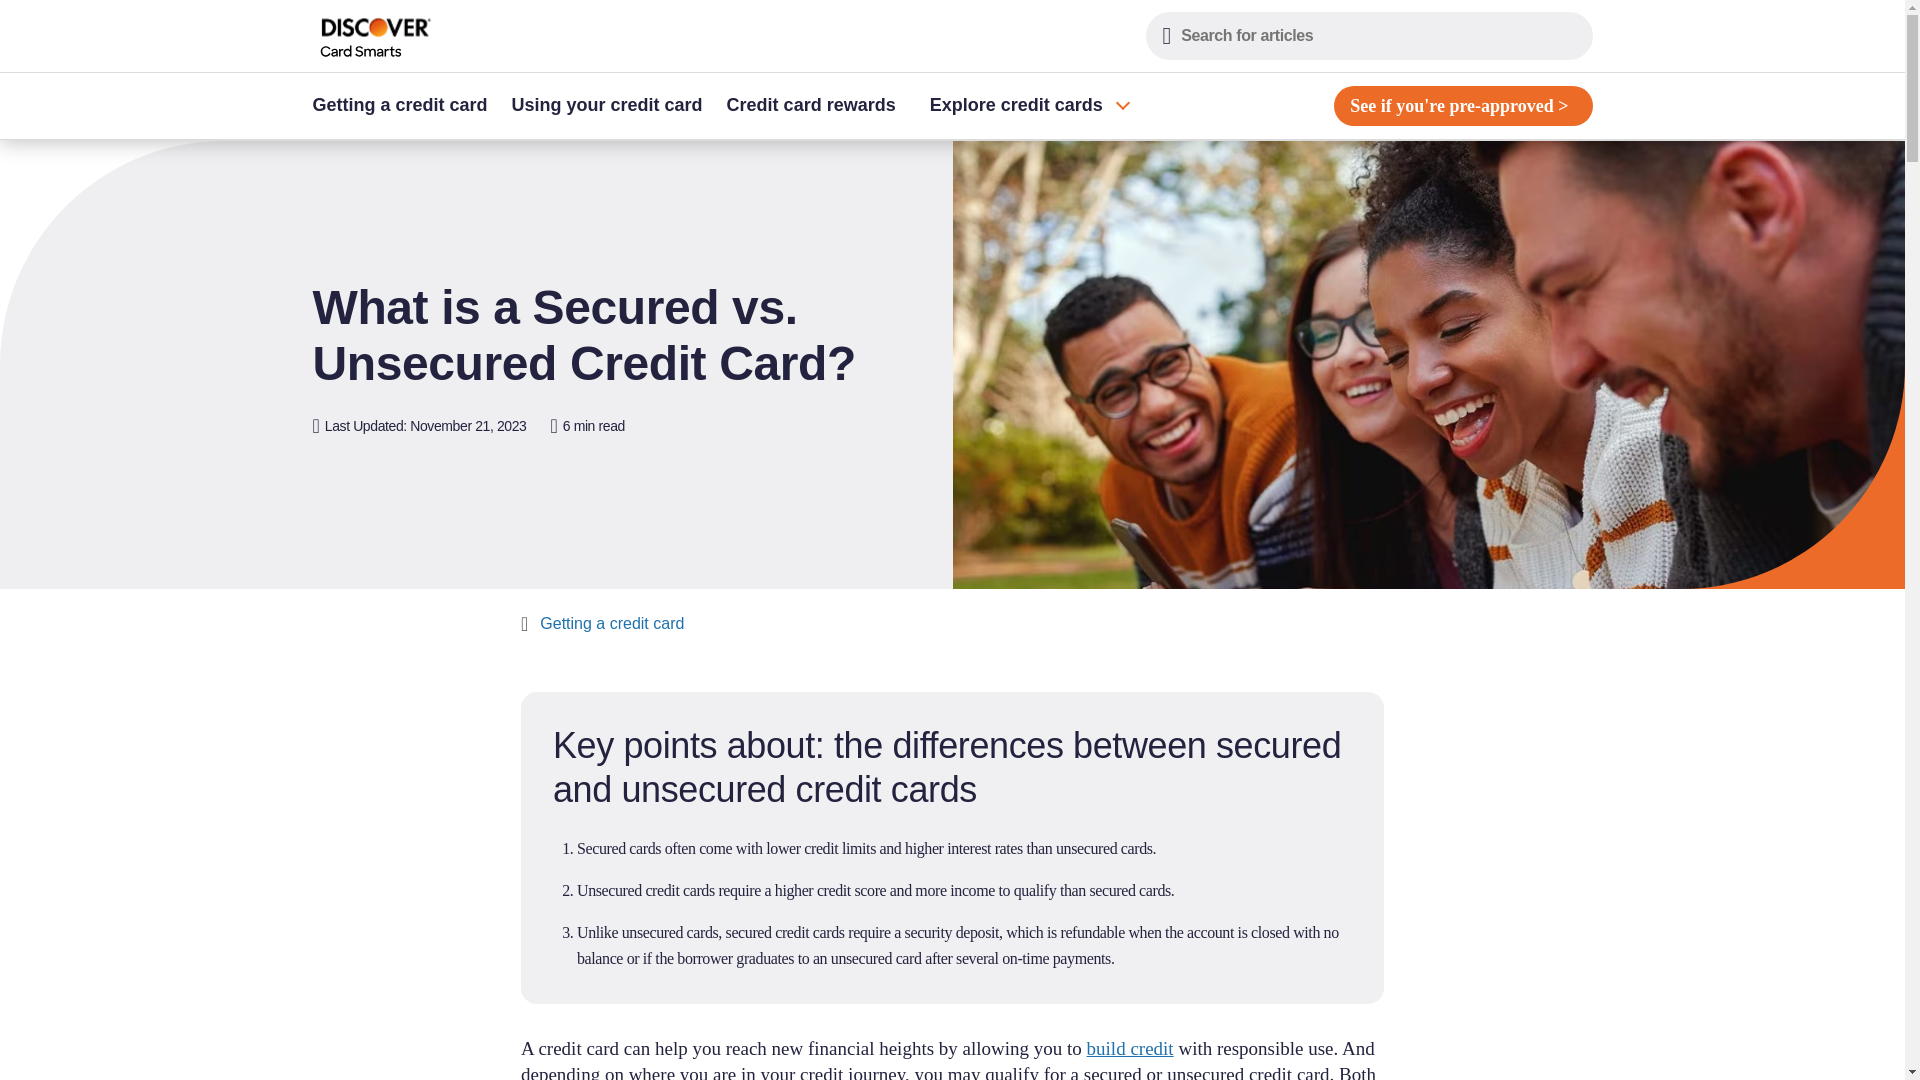  Describe the element at coordinates (405, 106) in the screenshot. I see `Getting a credit card` at that location.